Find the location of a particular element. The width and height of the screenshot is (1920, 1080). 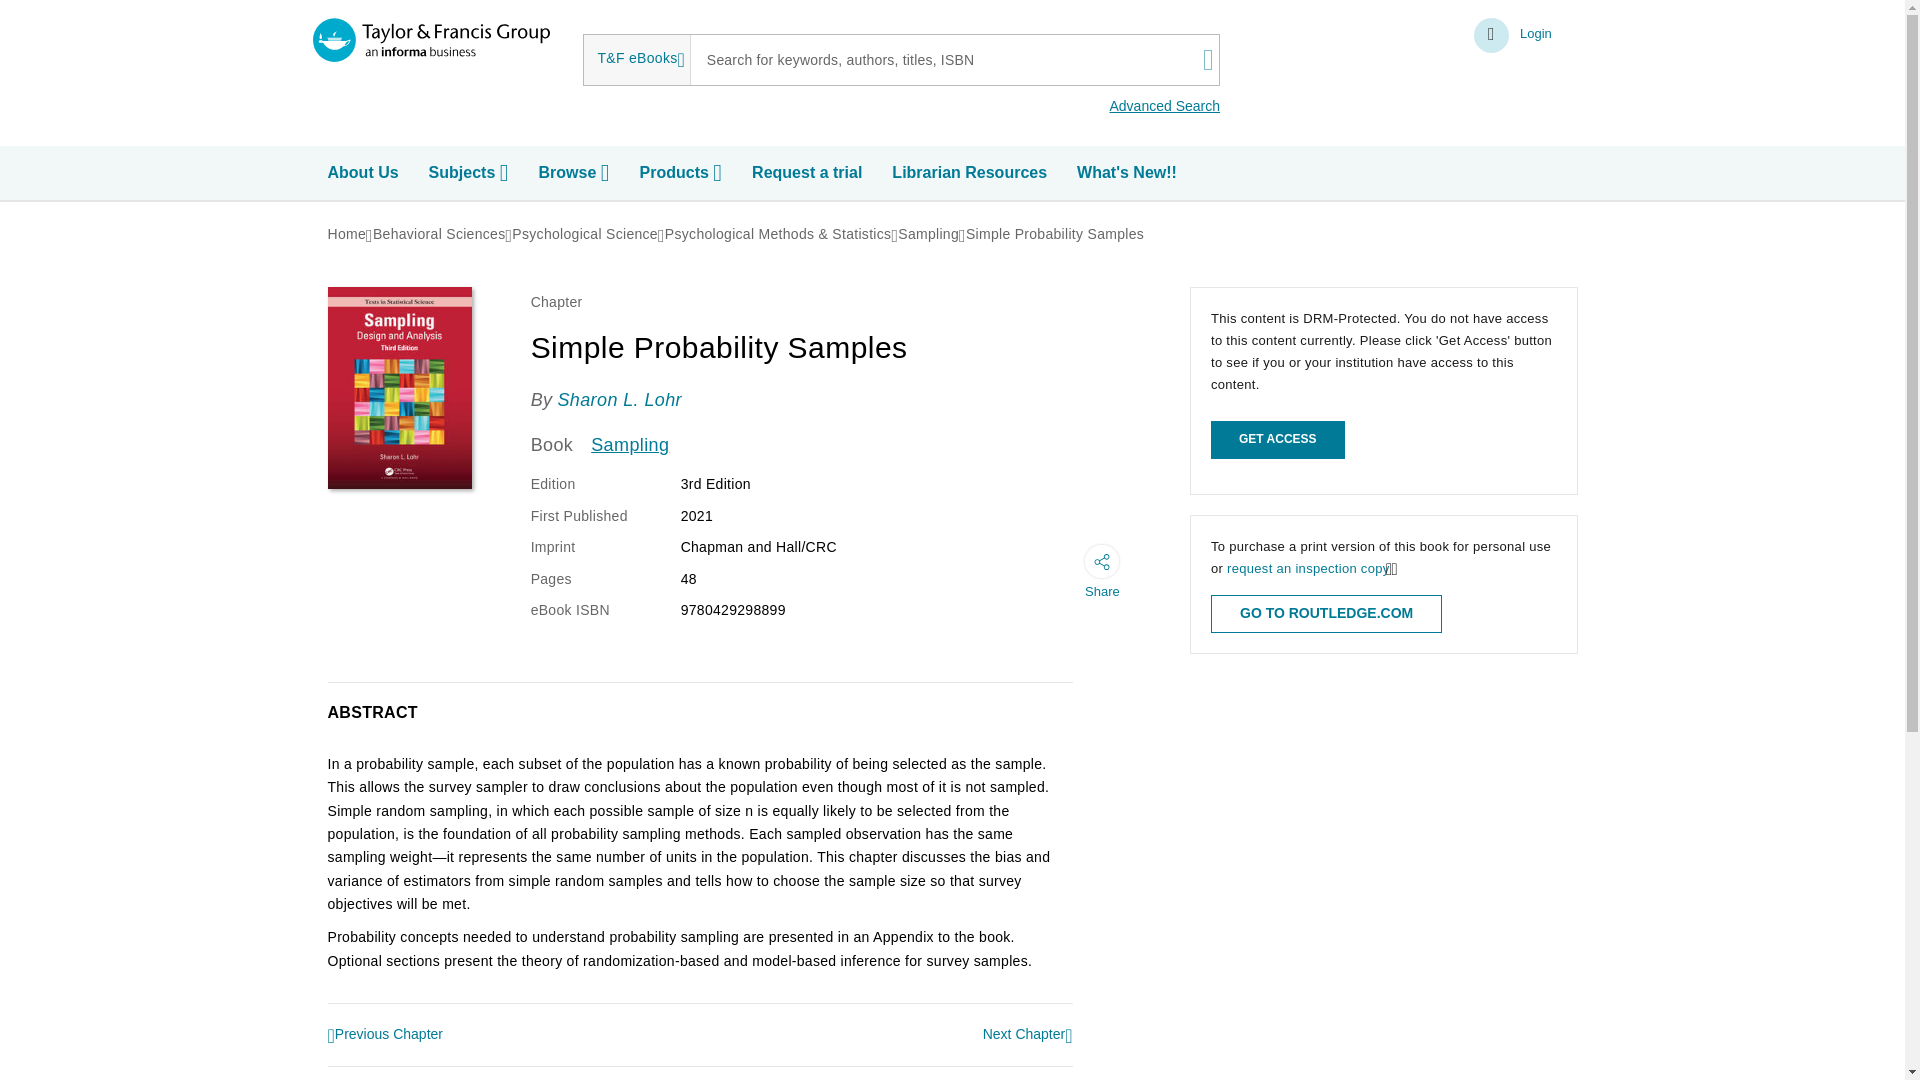

About Us is located at coordinates (366, 173).